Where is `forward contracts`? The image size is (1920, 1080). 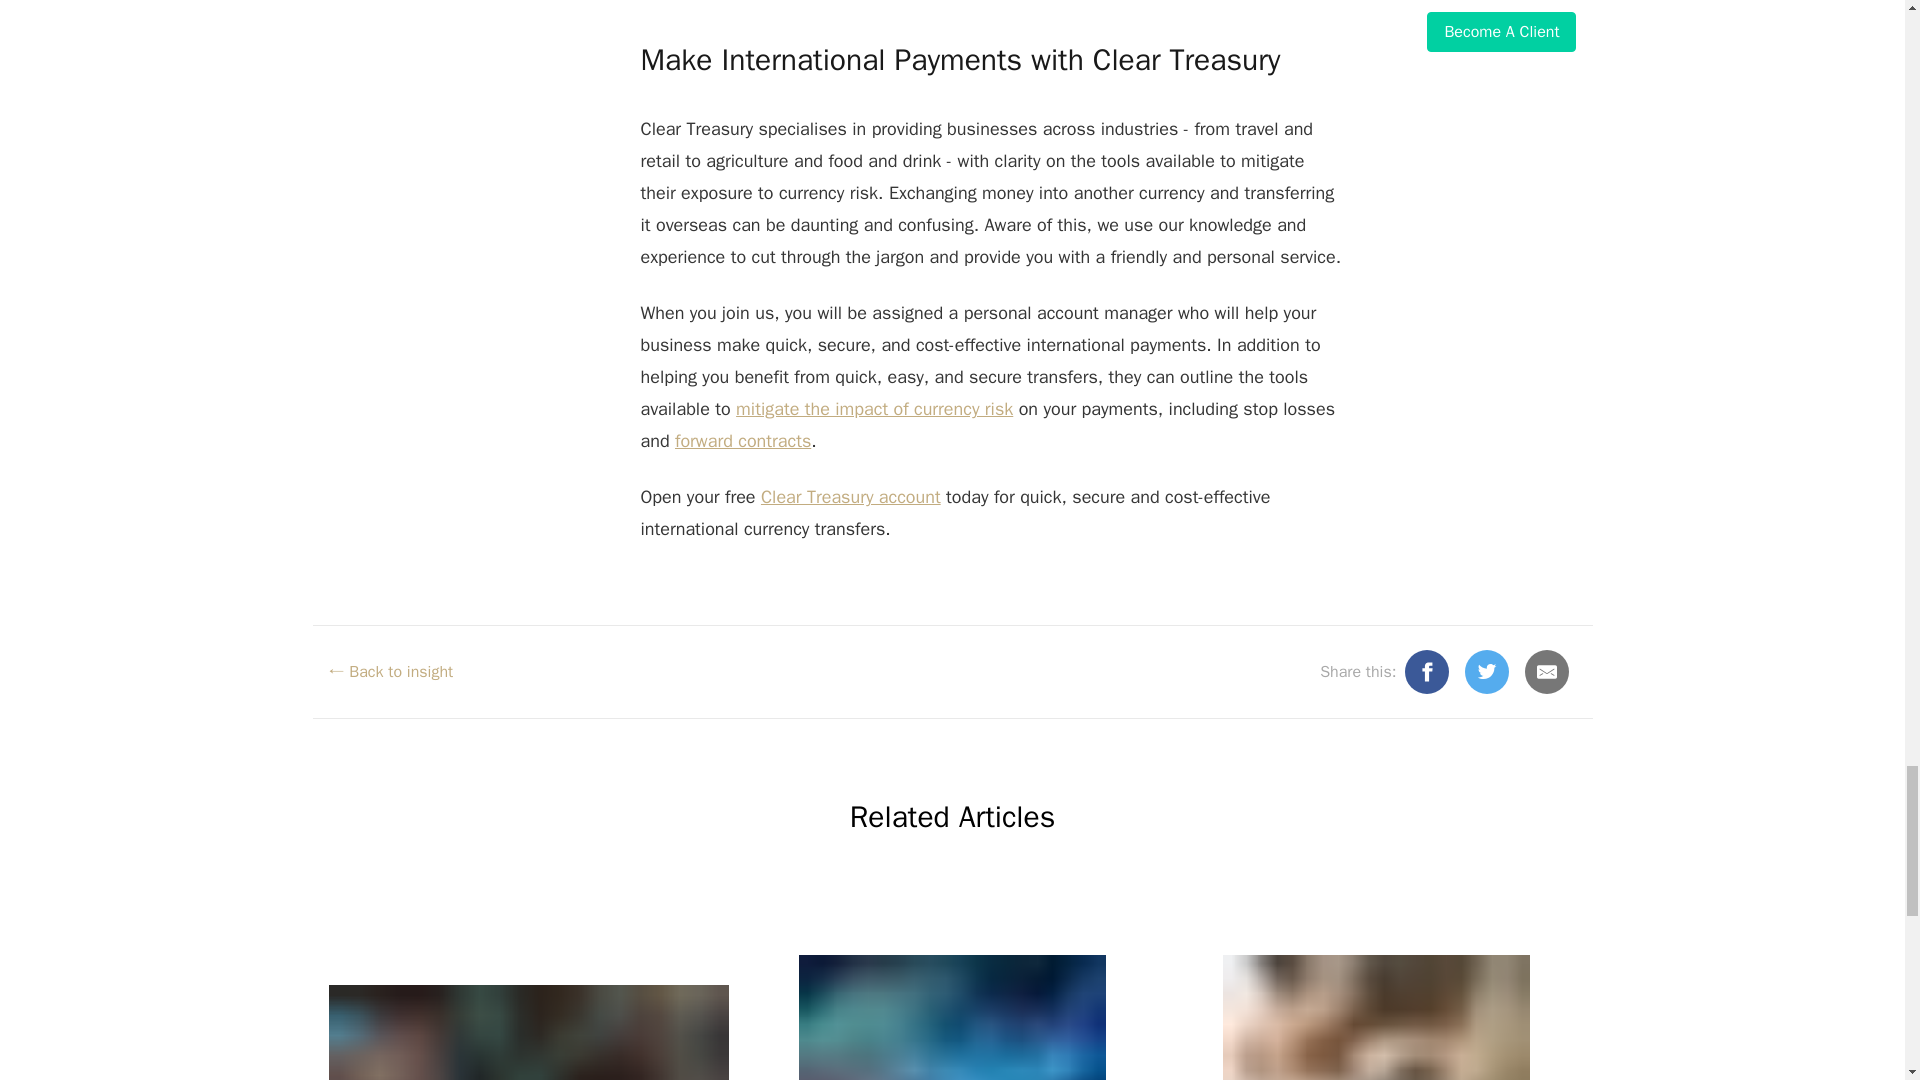
forward contracts is located at coordinates (742, 440).